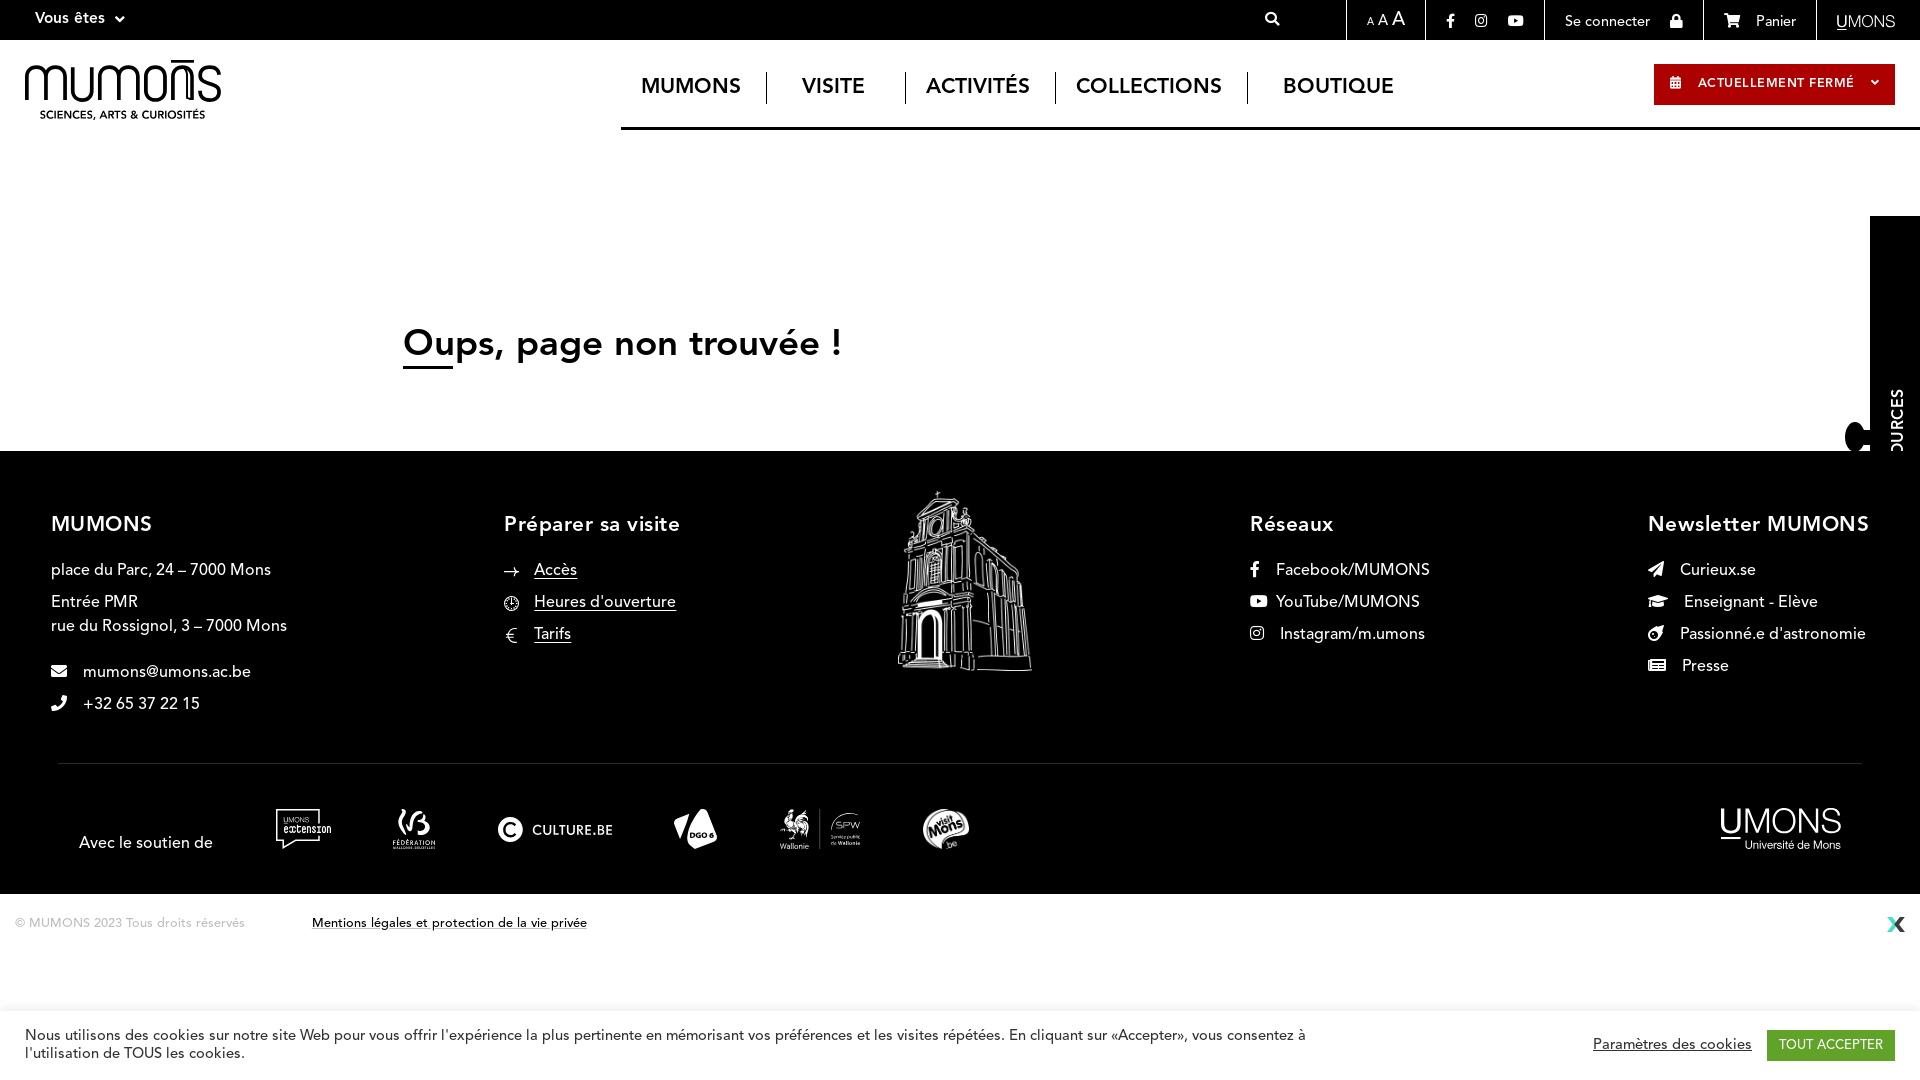 The image size is (1920, 1080). Describe the element at coordinates (1149, 88) in the screenshot. I see `COLLECTIONS` at that location.